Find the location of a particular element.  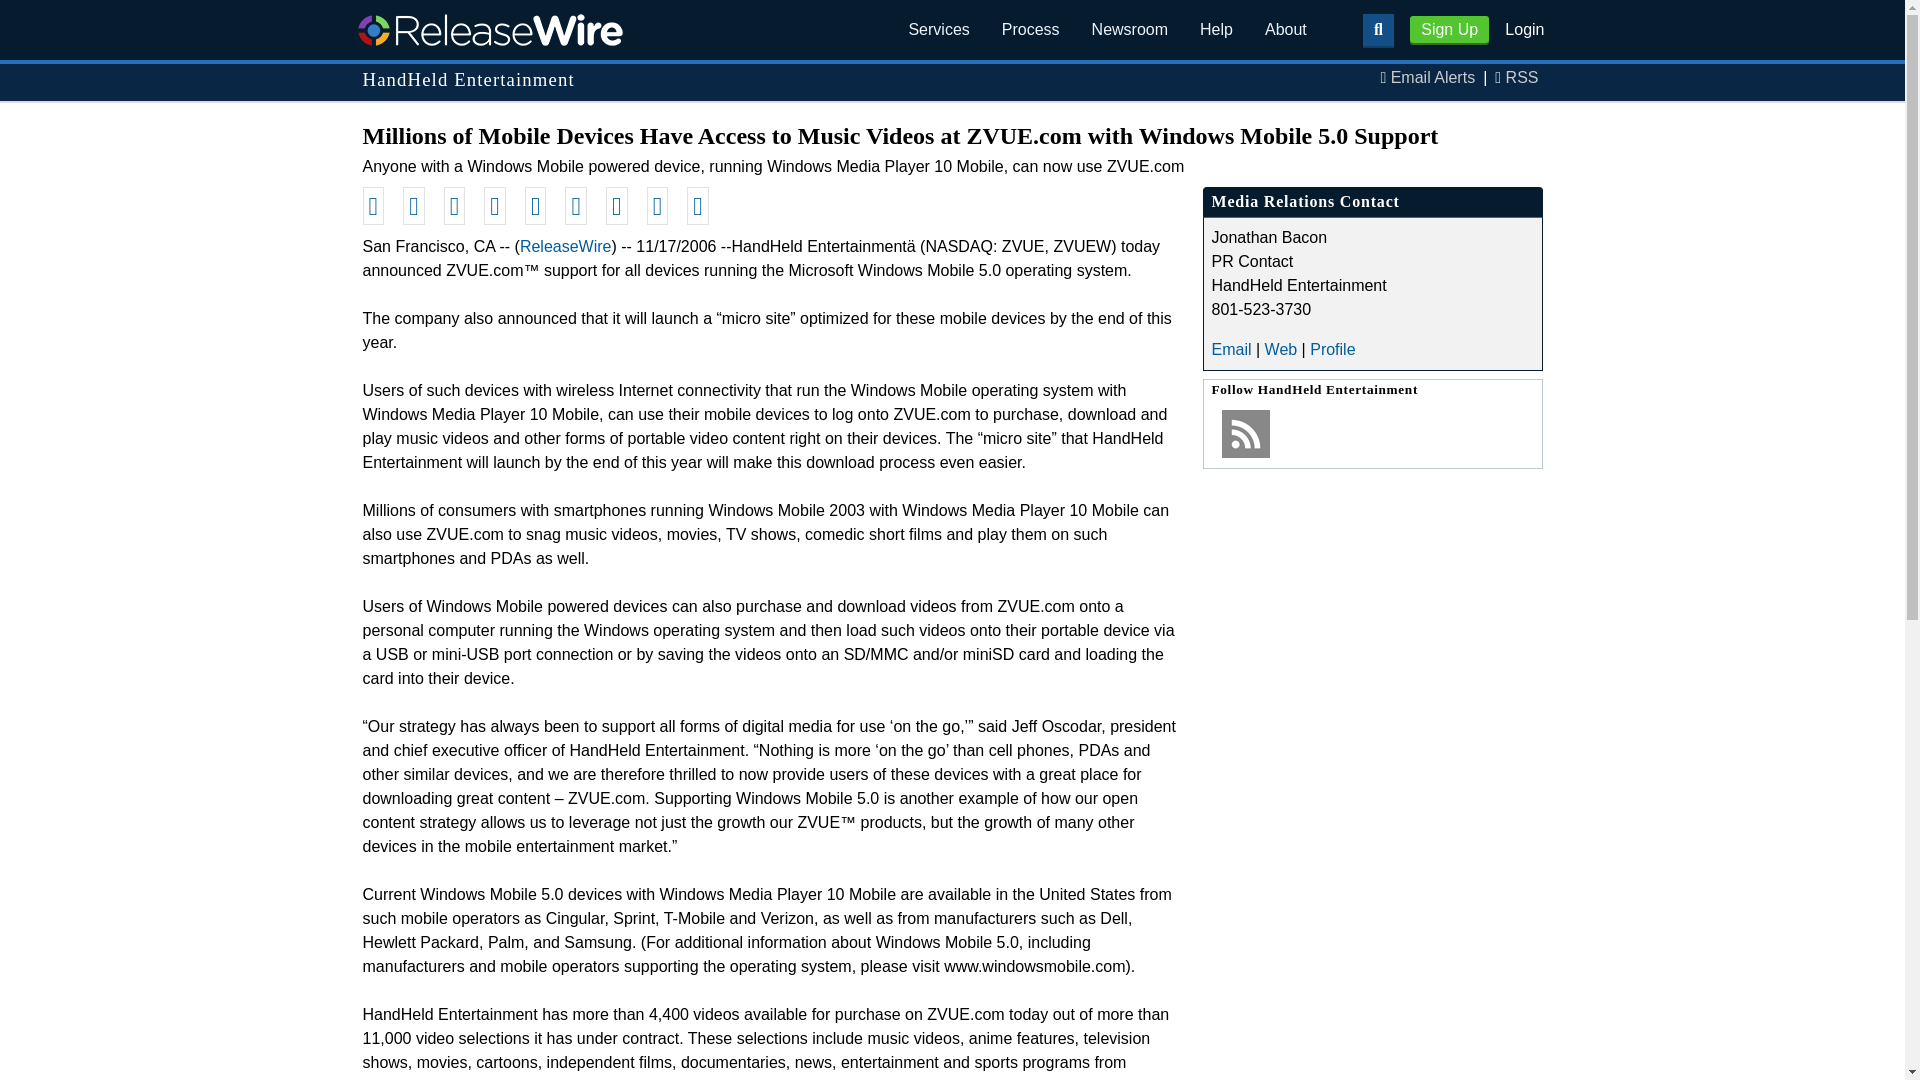

ReleaseWire is located at coordinates (489, 29).